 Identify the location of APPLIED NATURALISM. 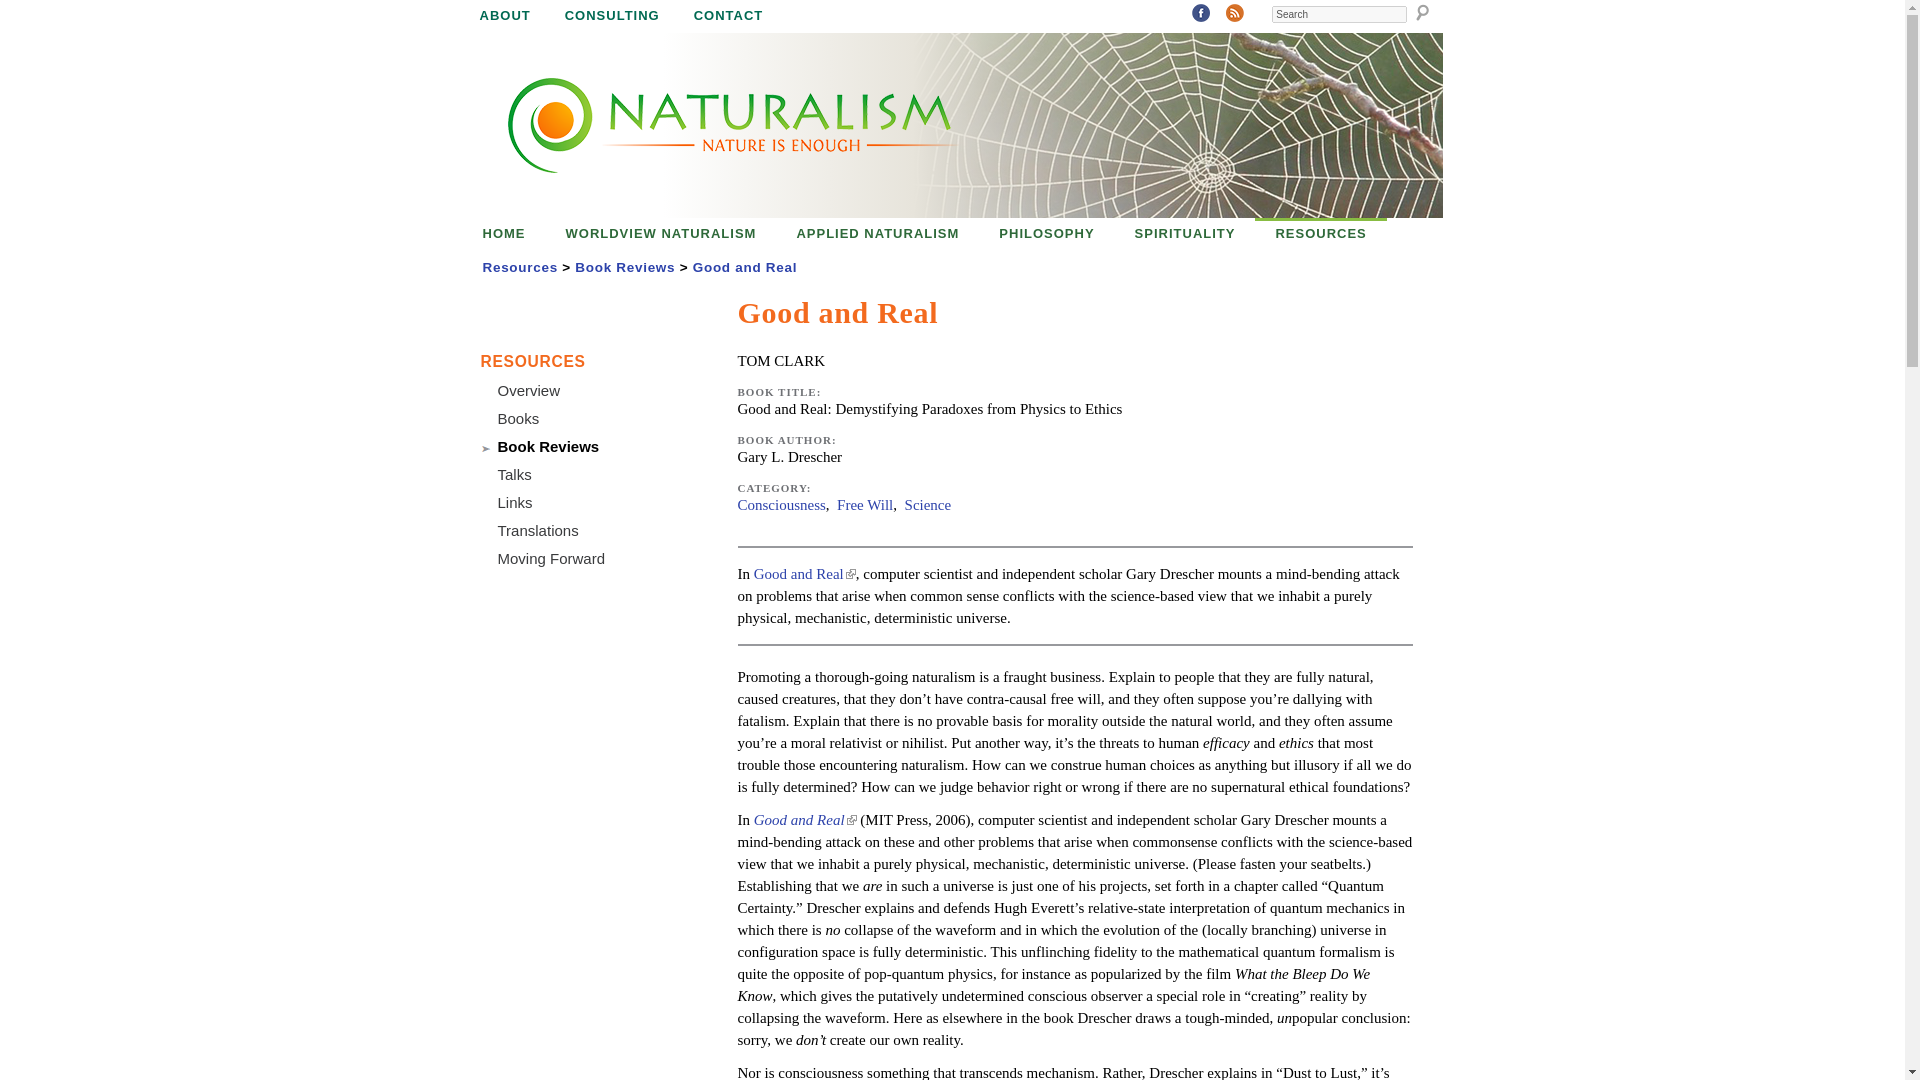
(877, 234).